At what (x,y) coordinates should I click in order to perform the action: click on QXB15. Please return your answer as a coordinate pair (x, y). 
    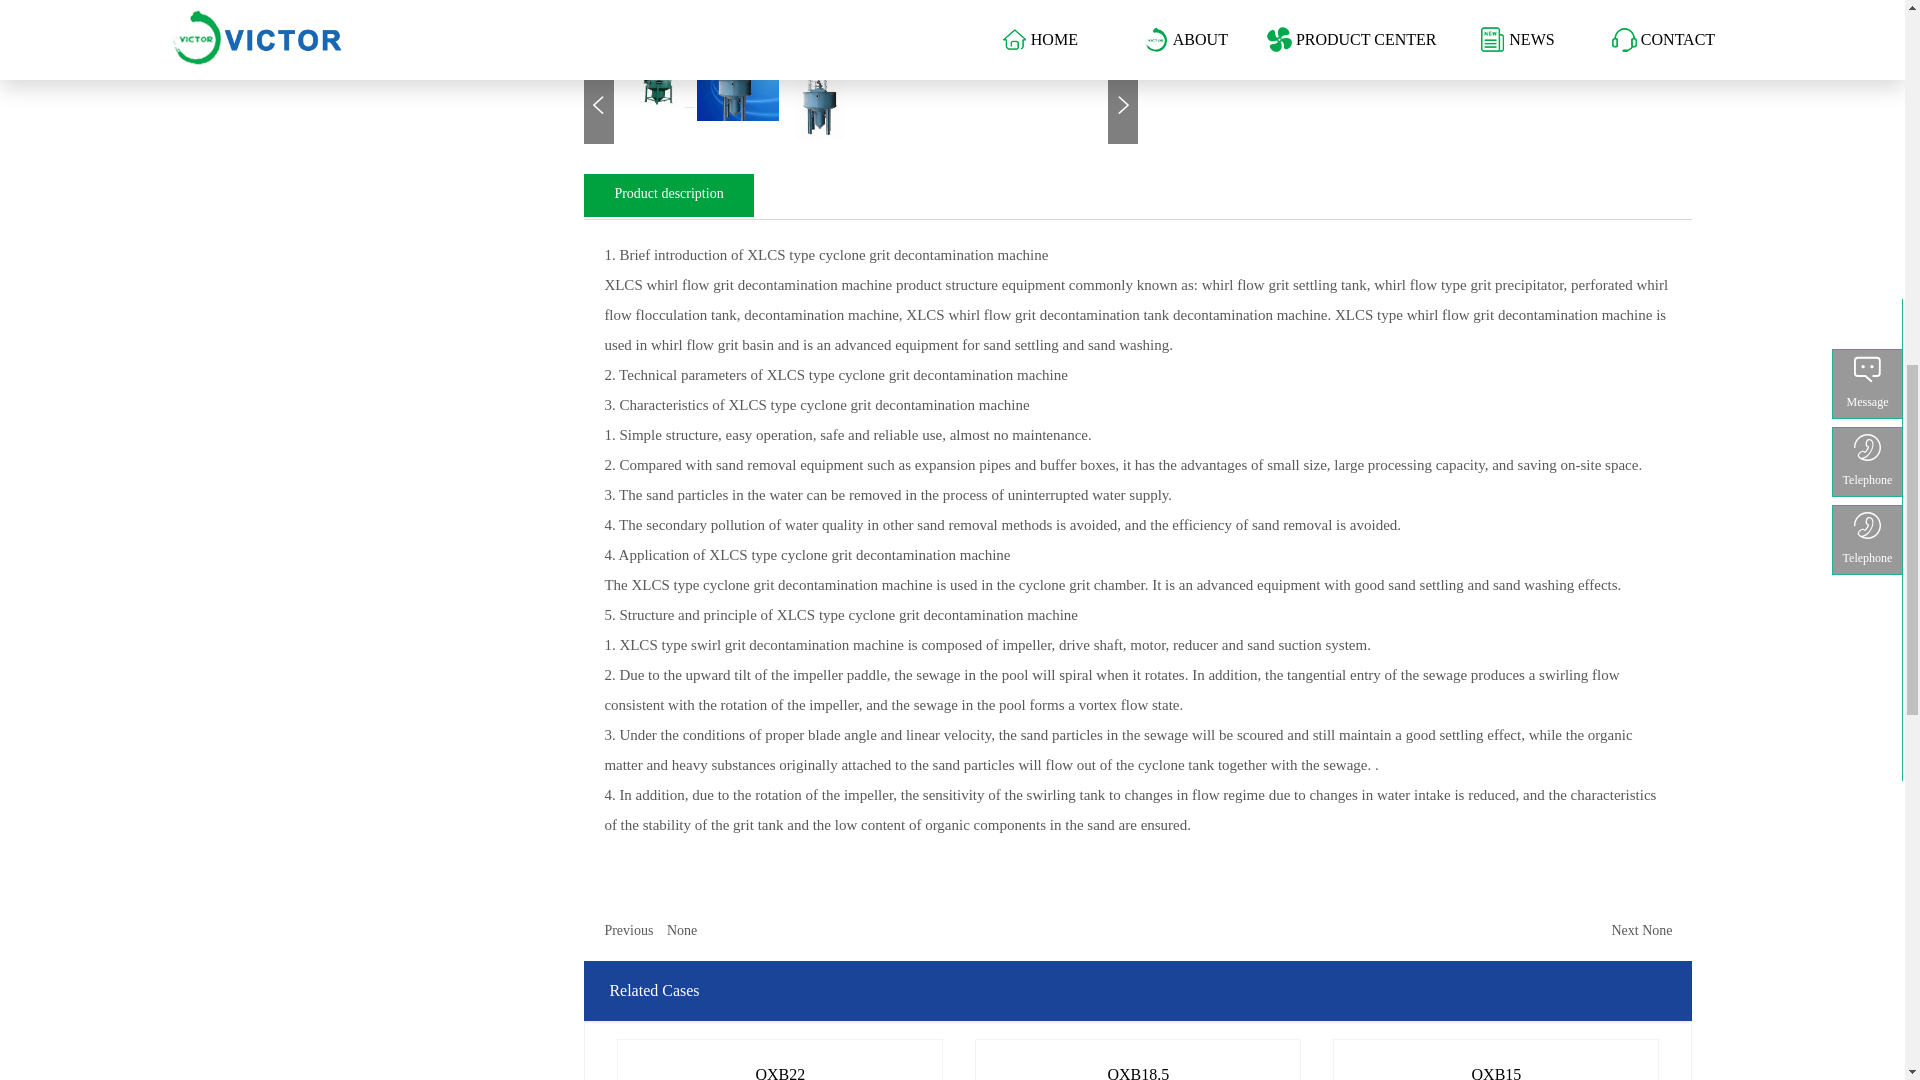
    Looking at the image, I should click on (1496, 1066).